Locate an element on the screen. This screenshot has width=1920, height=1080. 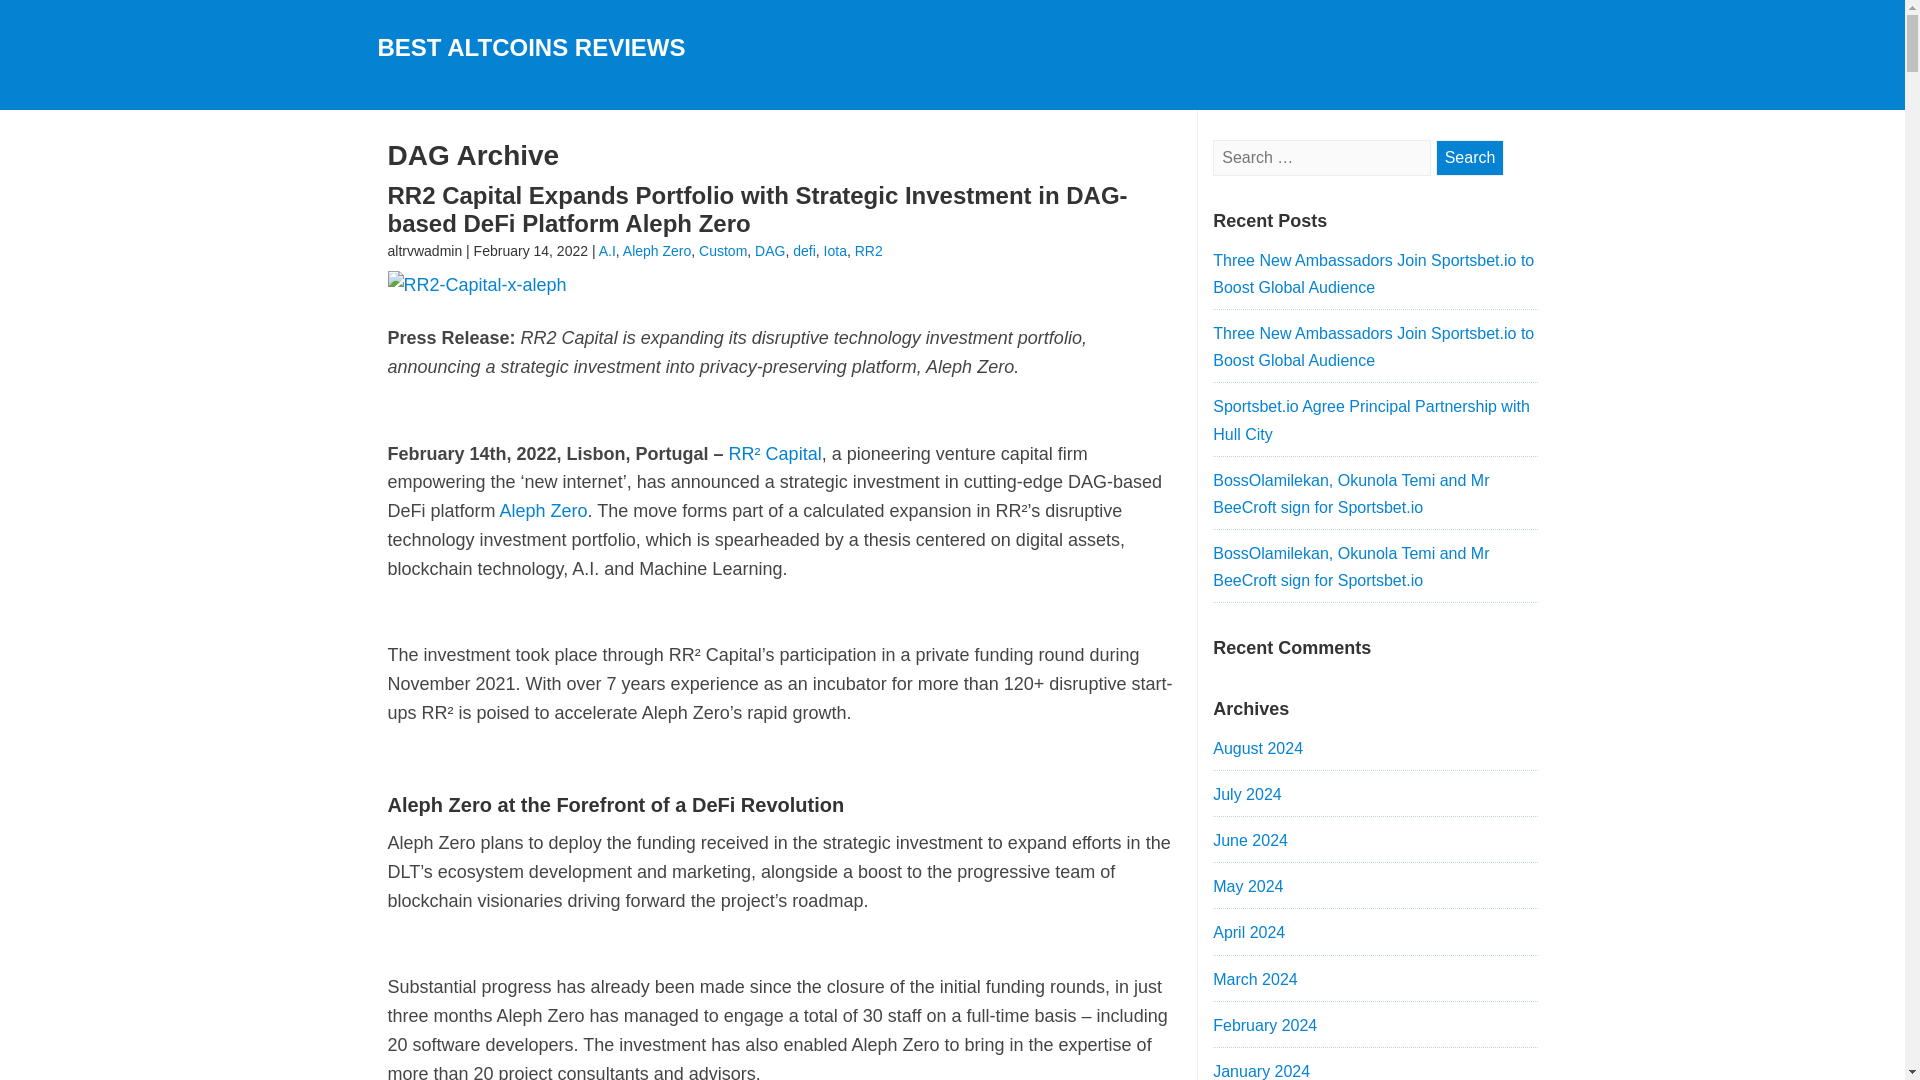
RR2 is located at coordinates (868, 251).